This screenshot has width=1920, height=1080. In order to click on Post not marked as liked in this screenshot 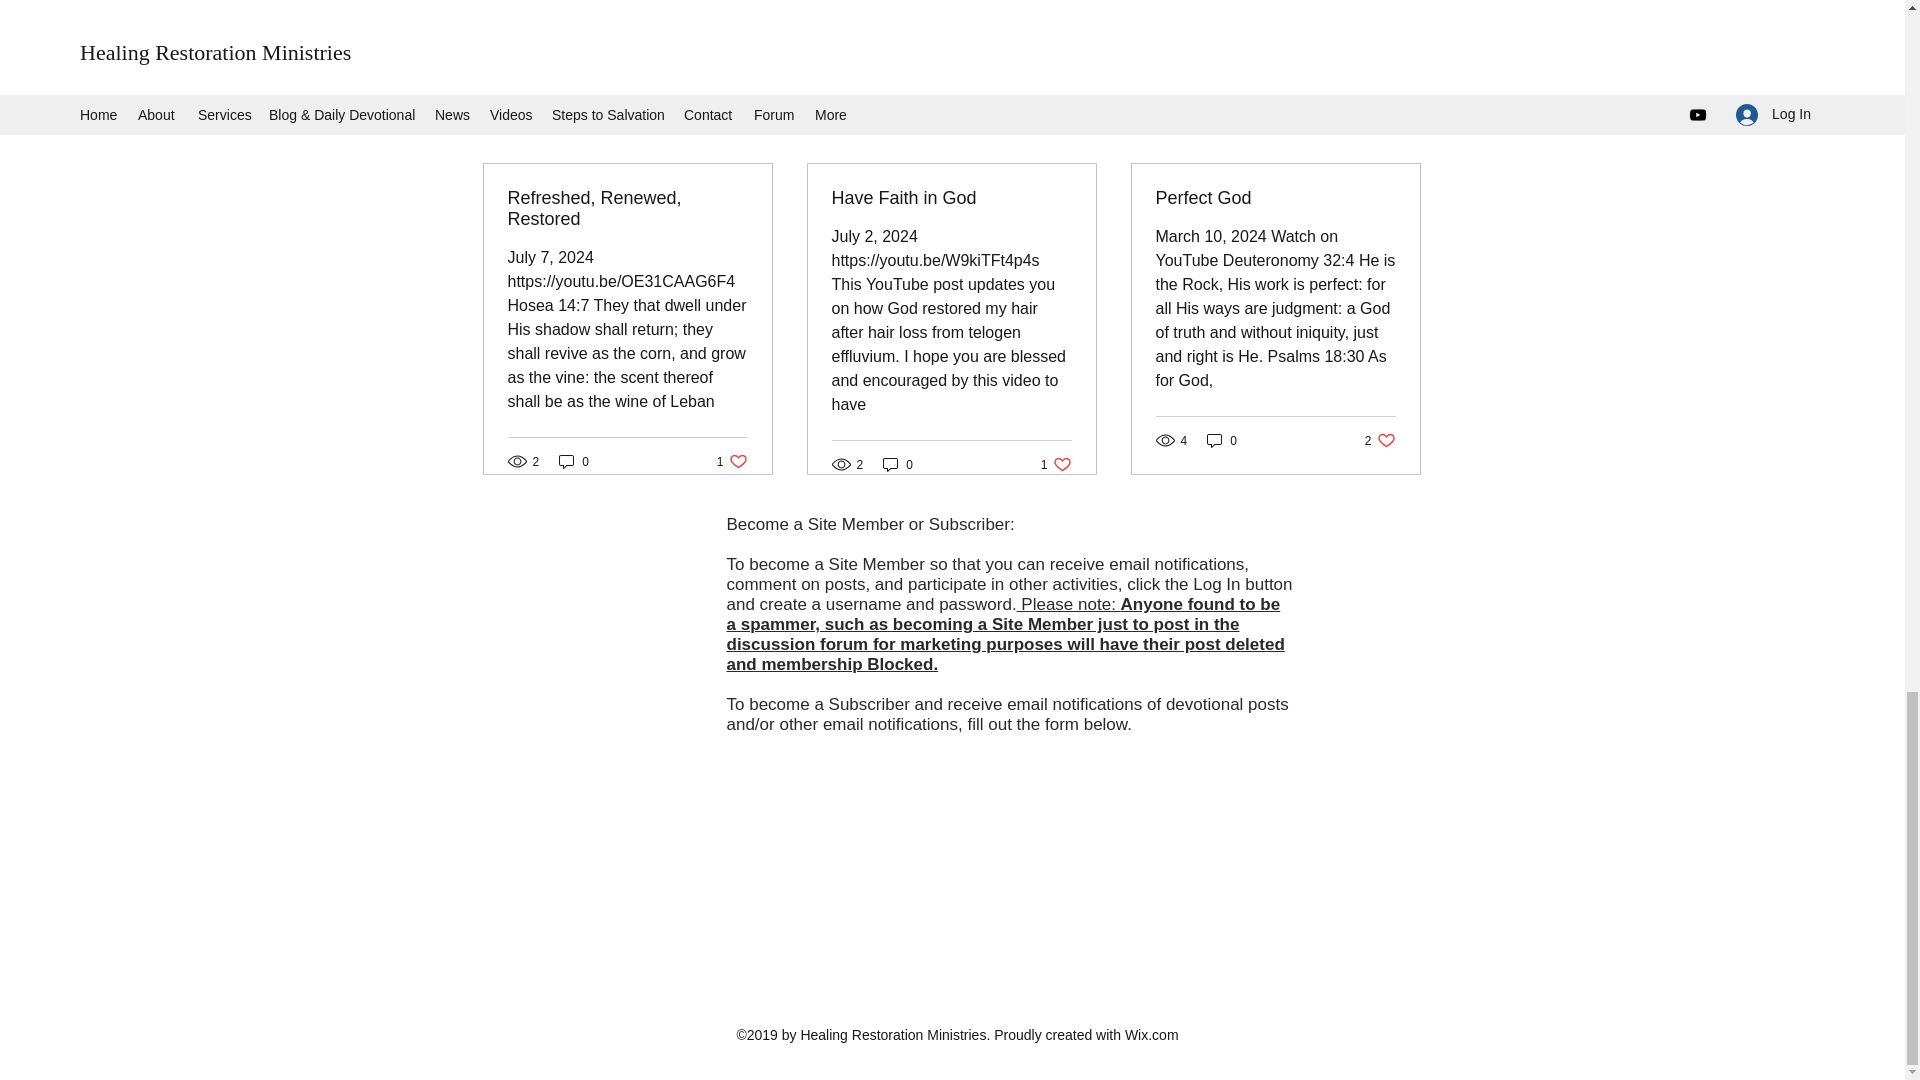, I will do `click(732, 461)`.